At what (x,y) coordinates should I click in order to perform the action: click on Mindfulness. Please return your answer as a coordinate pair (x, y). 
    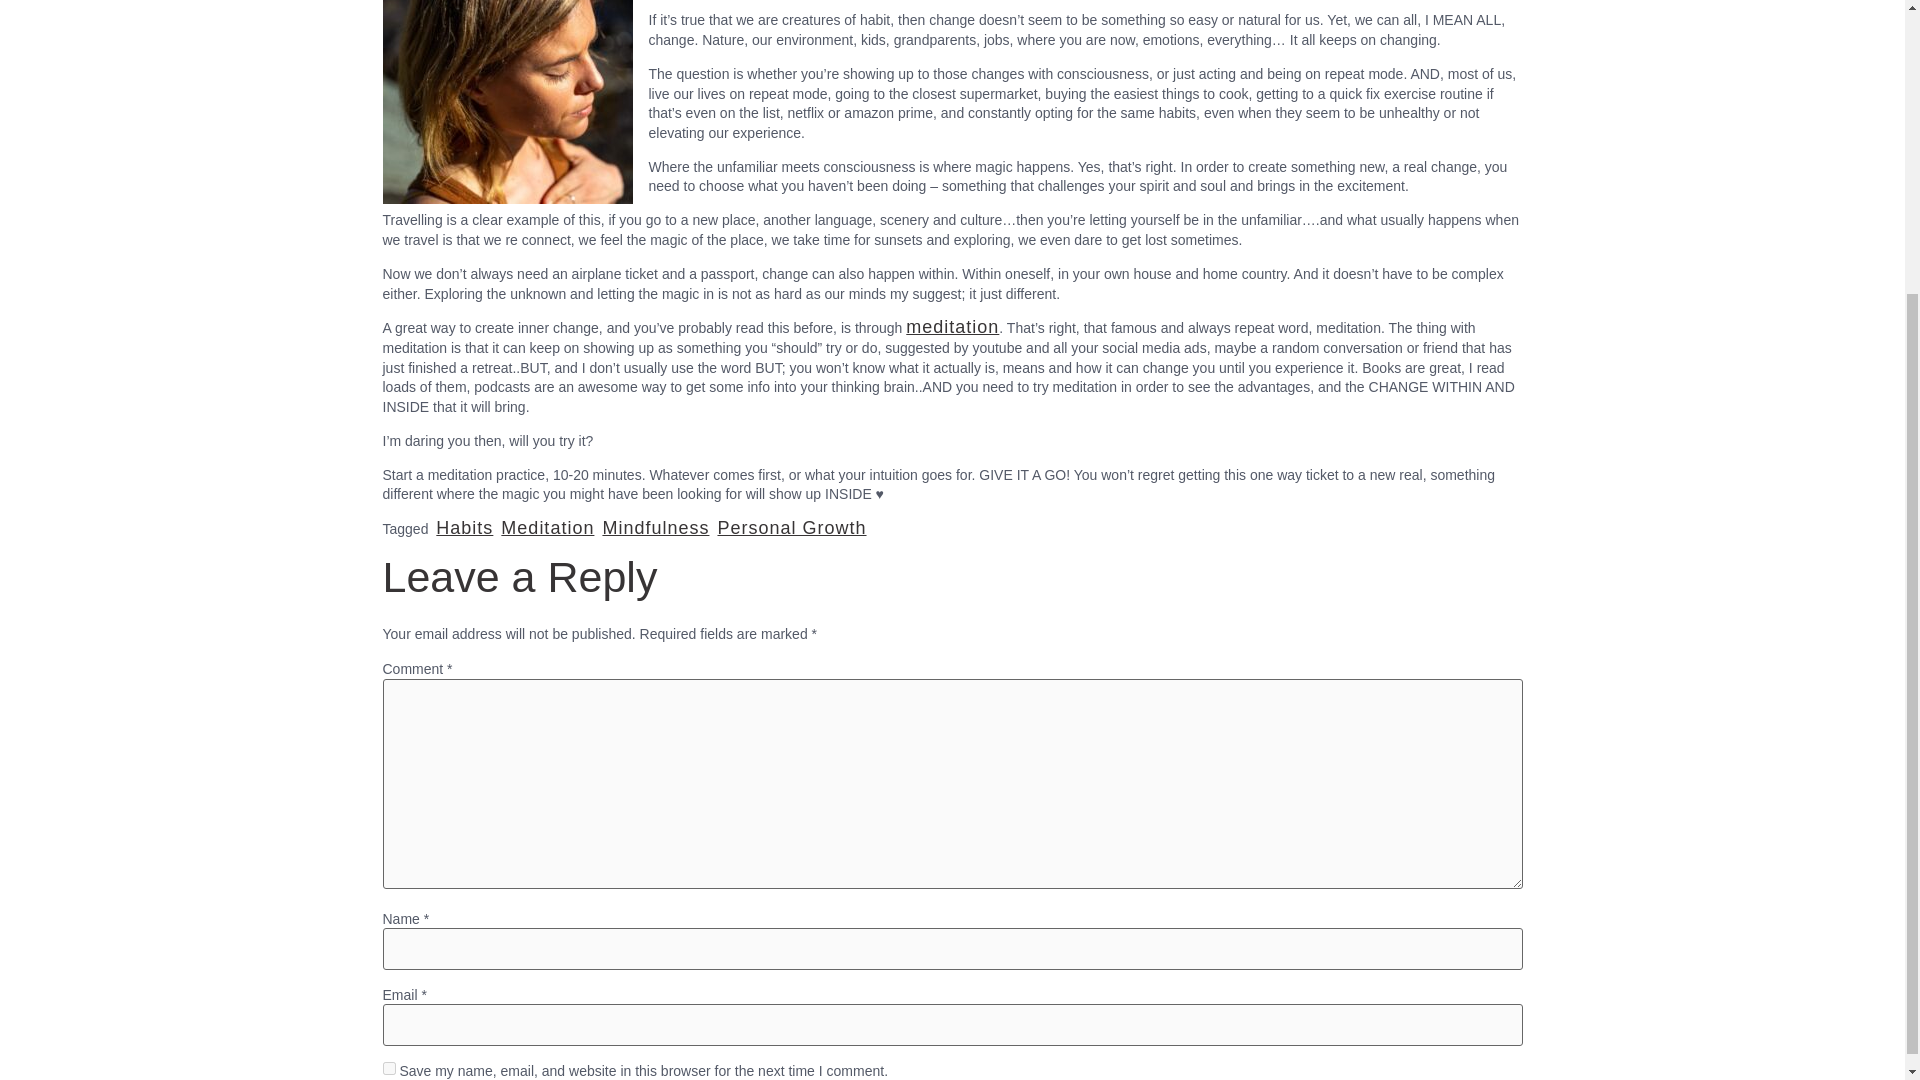
    Looking at the image, I should click on (655, 528).